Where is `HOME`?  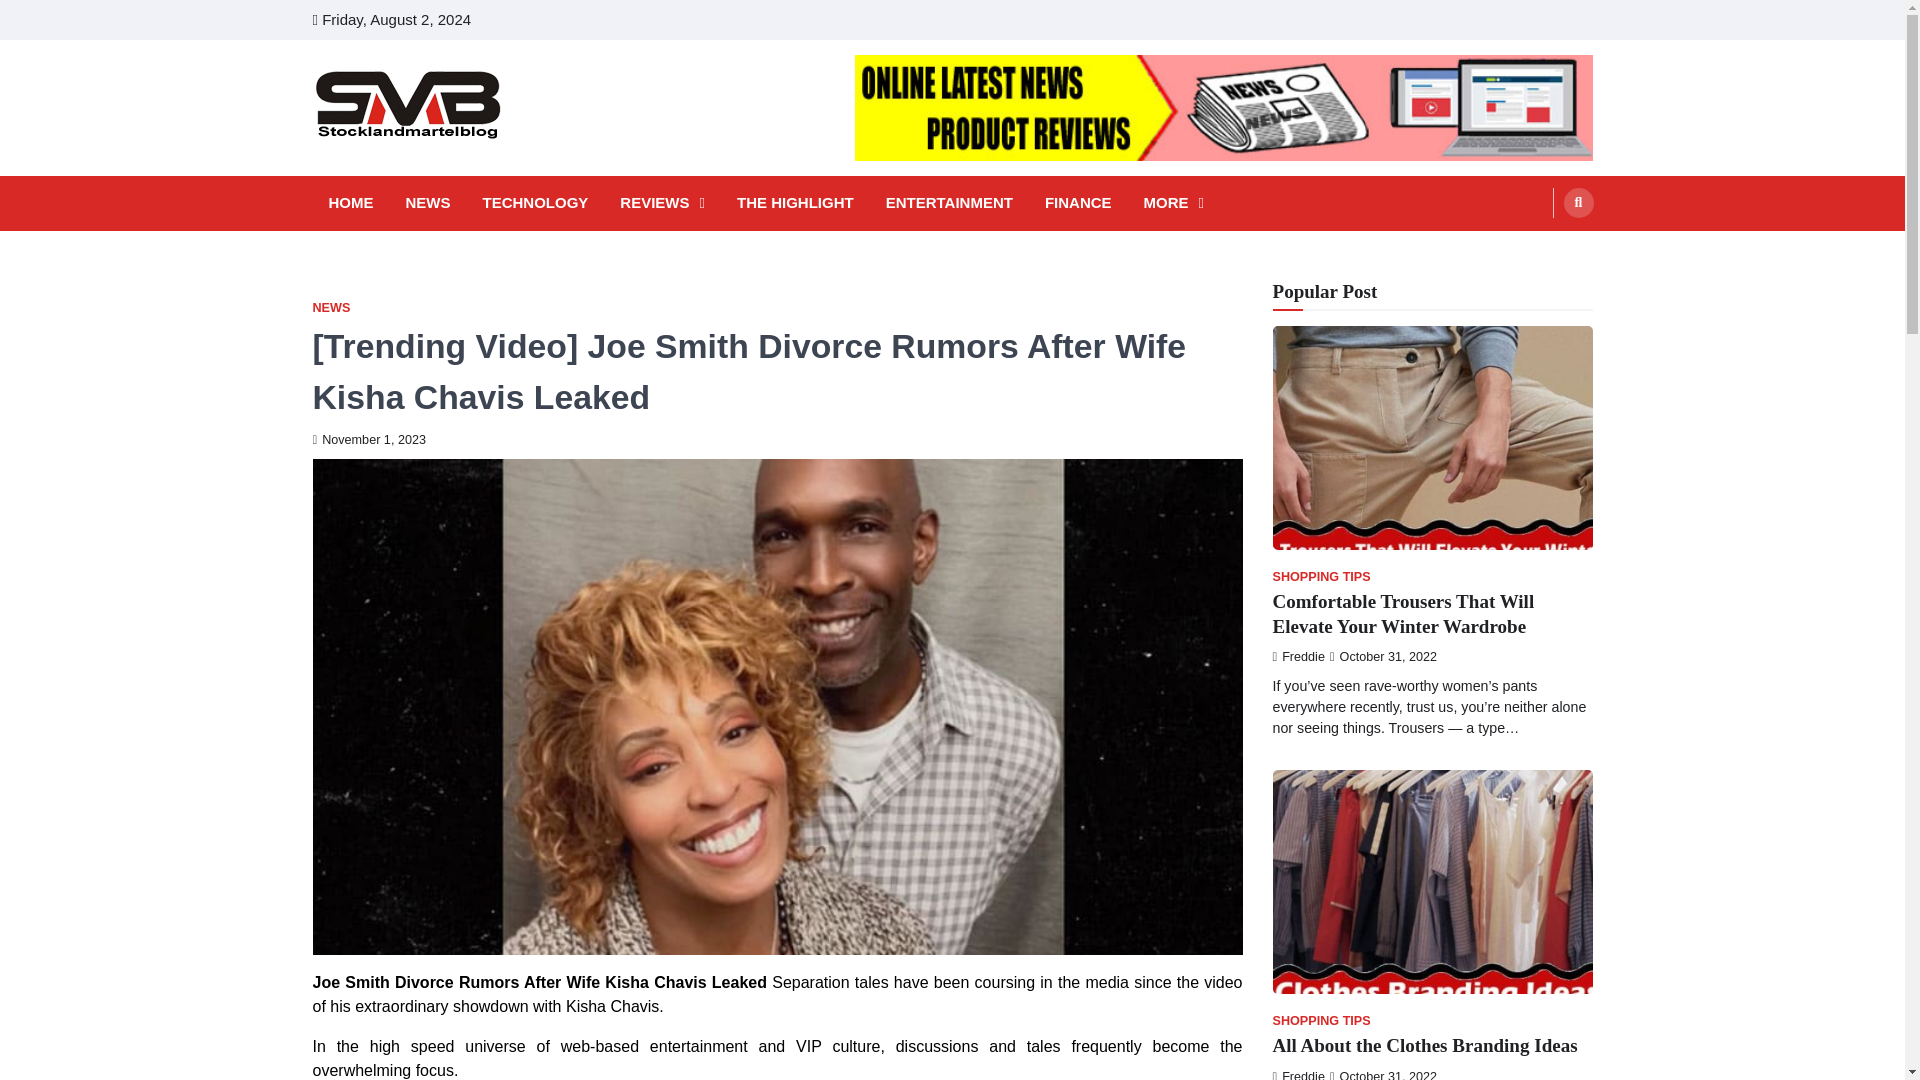 HOME is located at coordinates (350, 203).